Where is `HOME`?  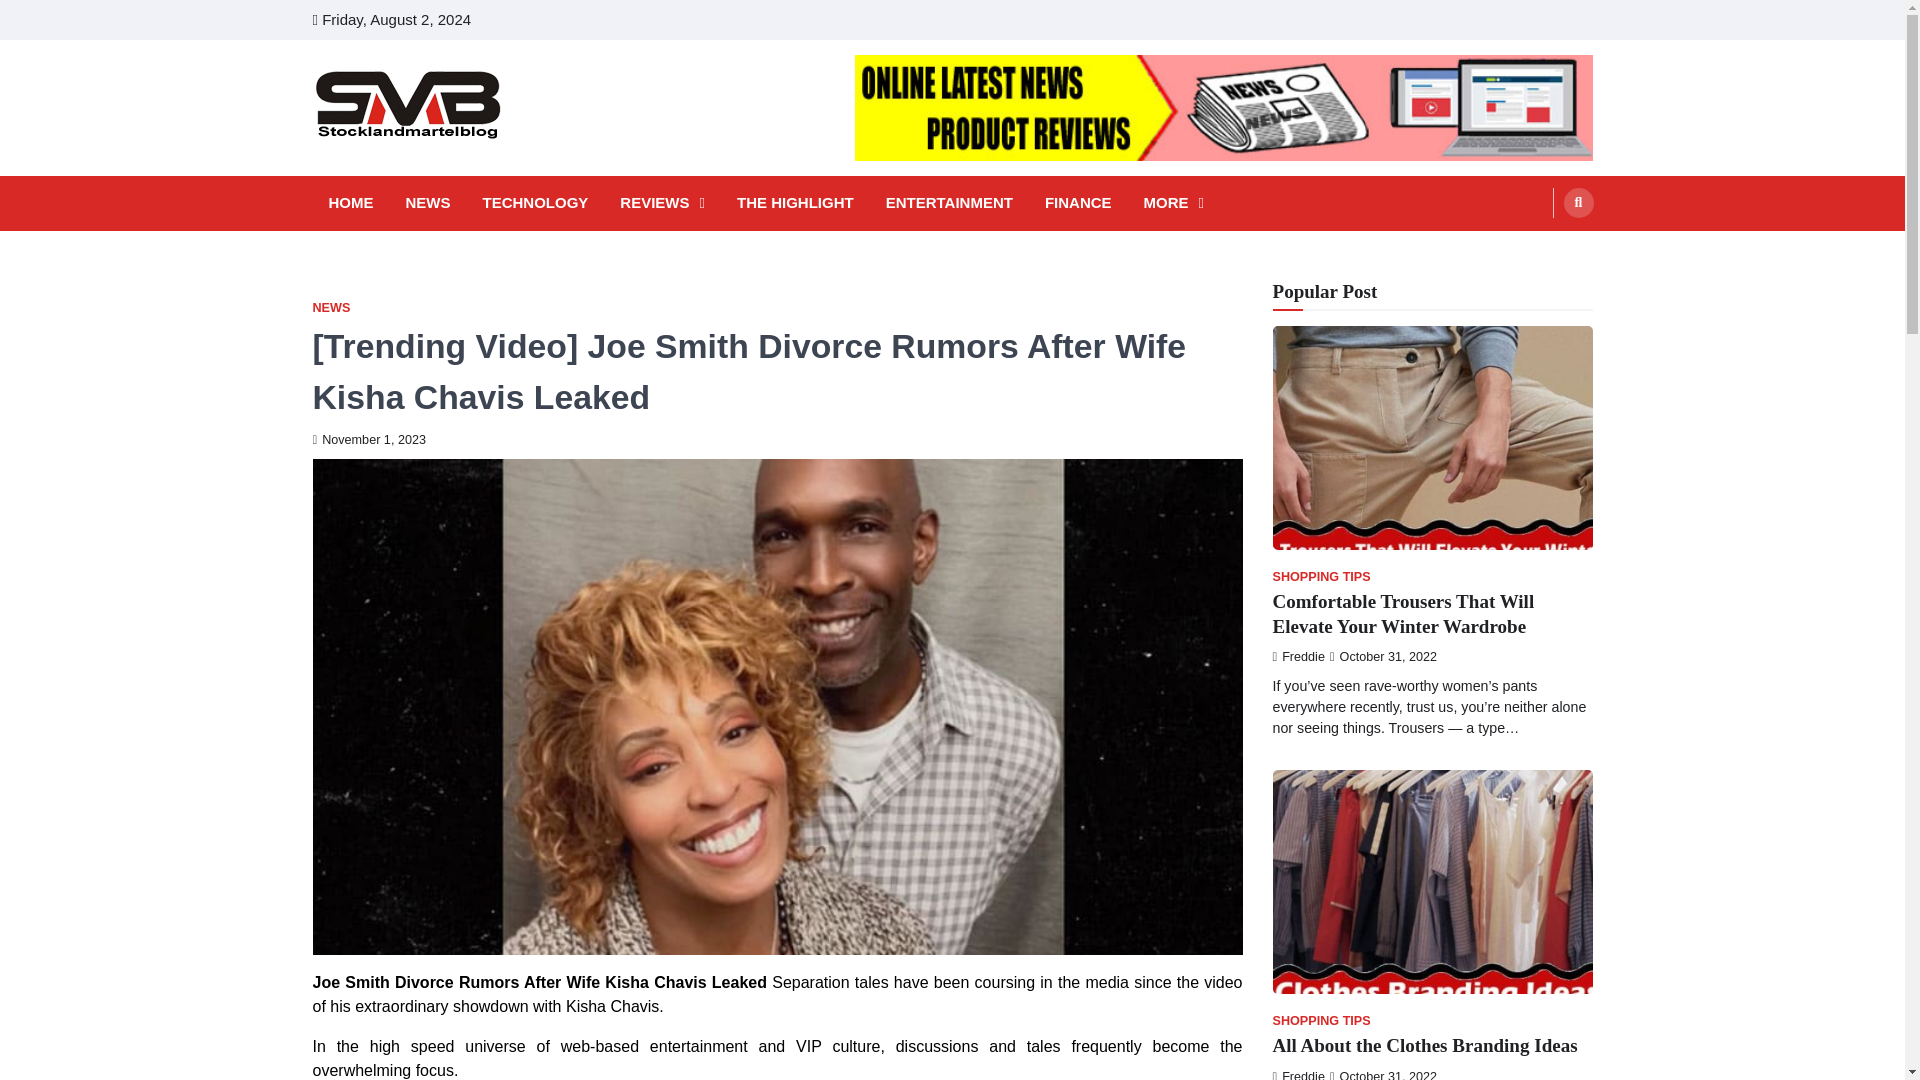 HOME is located at coordinates (350, 203).